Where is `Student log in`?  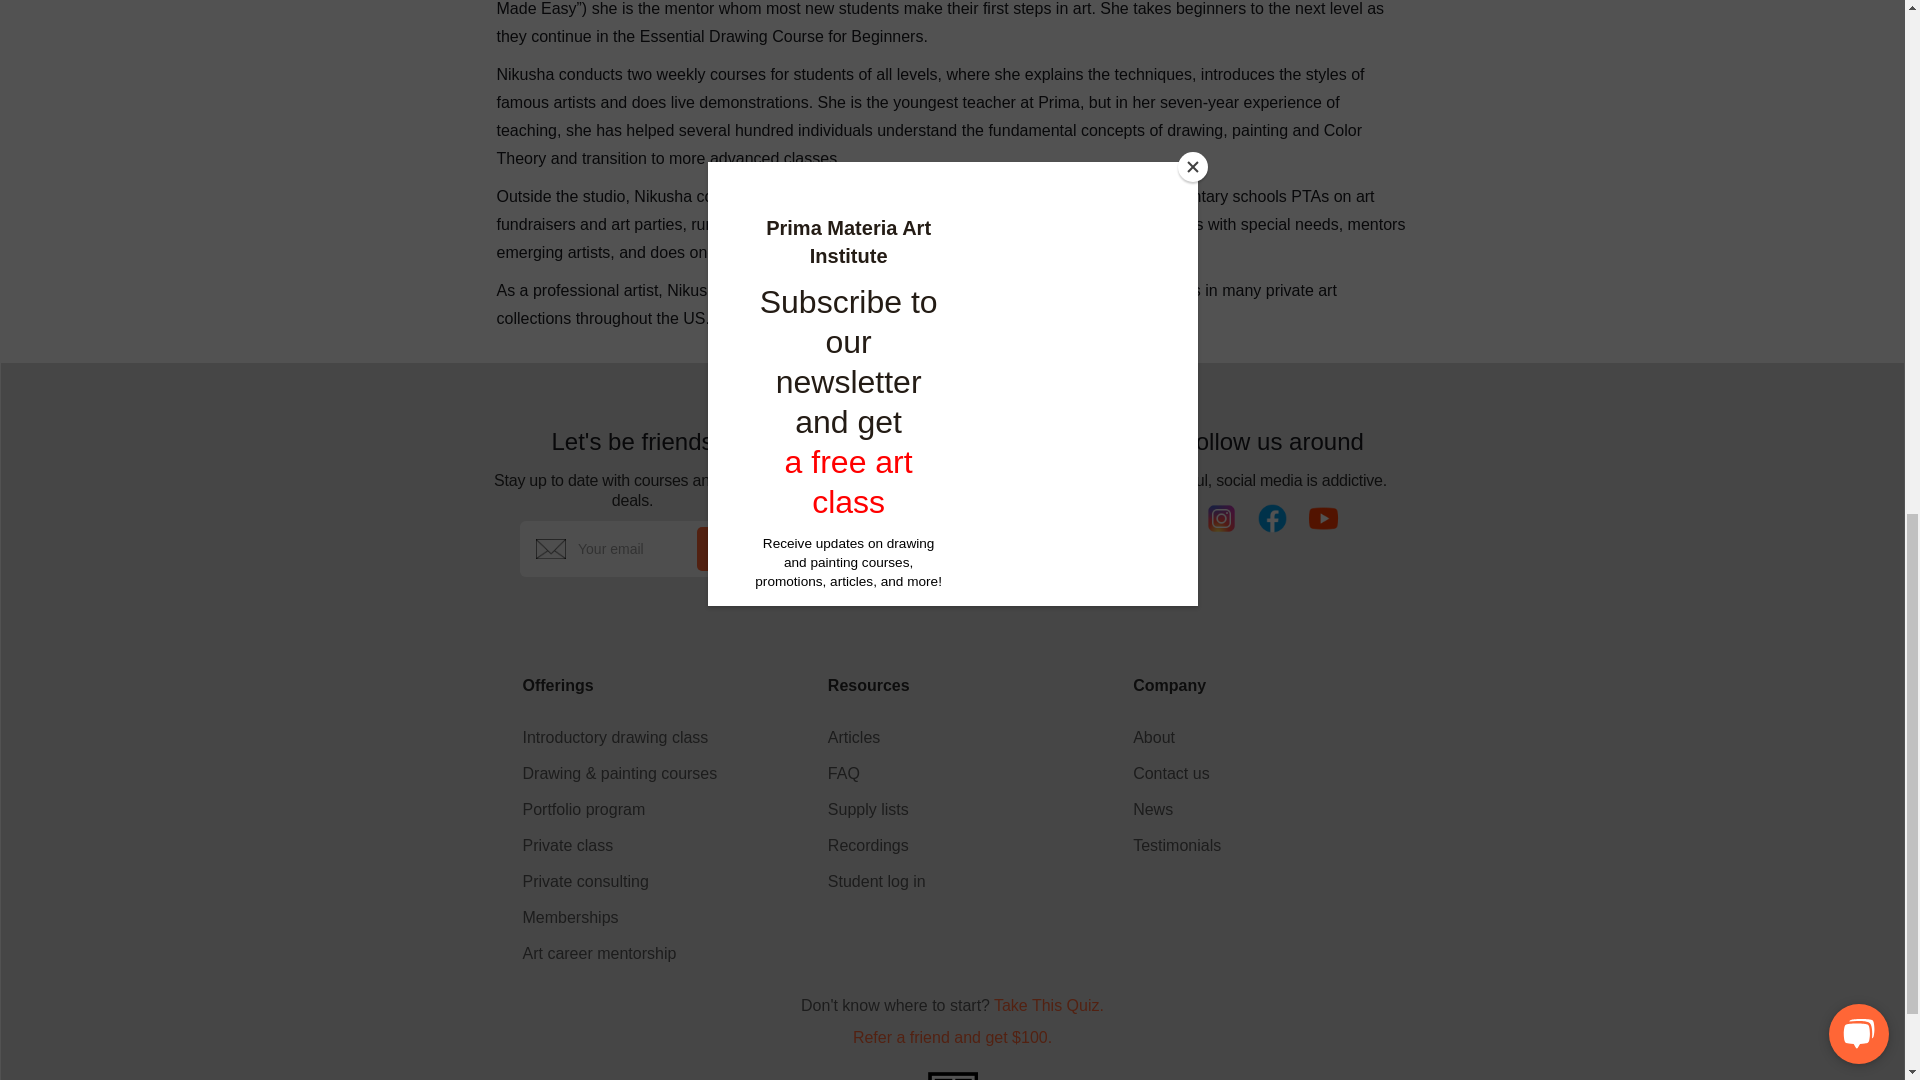 Student log in is located at coordinates (876, 882).